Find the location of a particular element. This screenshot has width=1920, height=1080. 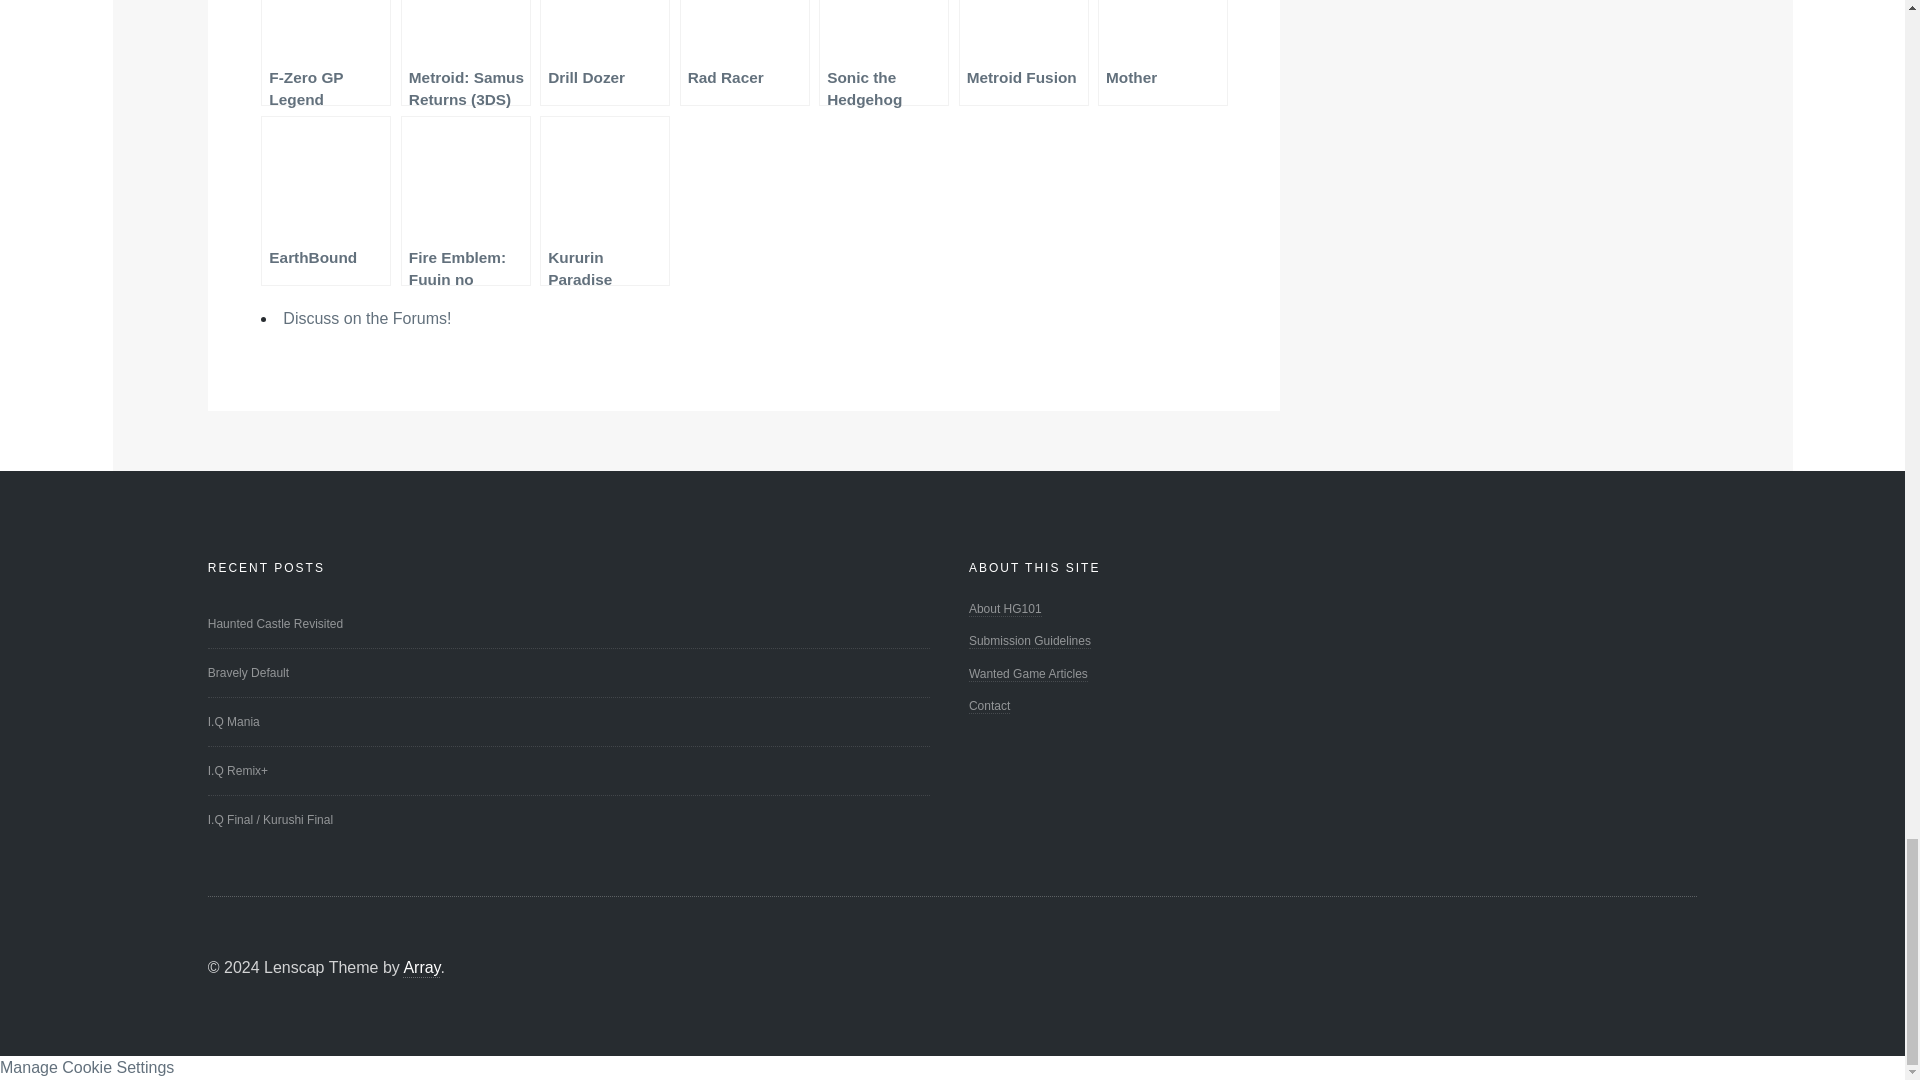

Mother is located at coordinates (1163, 52).